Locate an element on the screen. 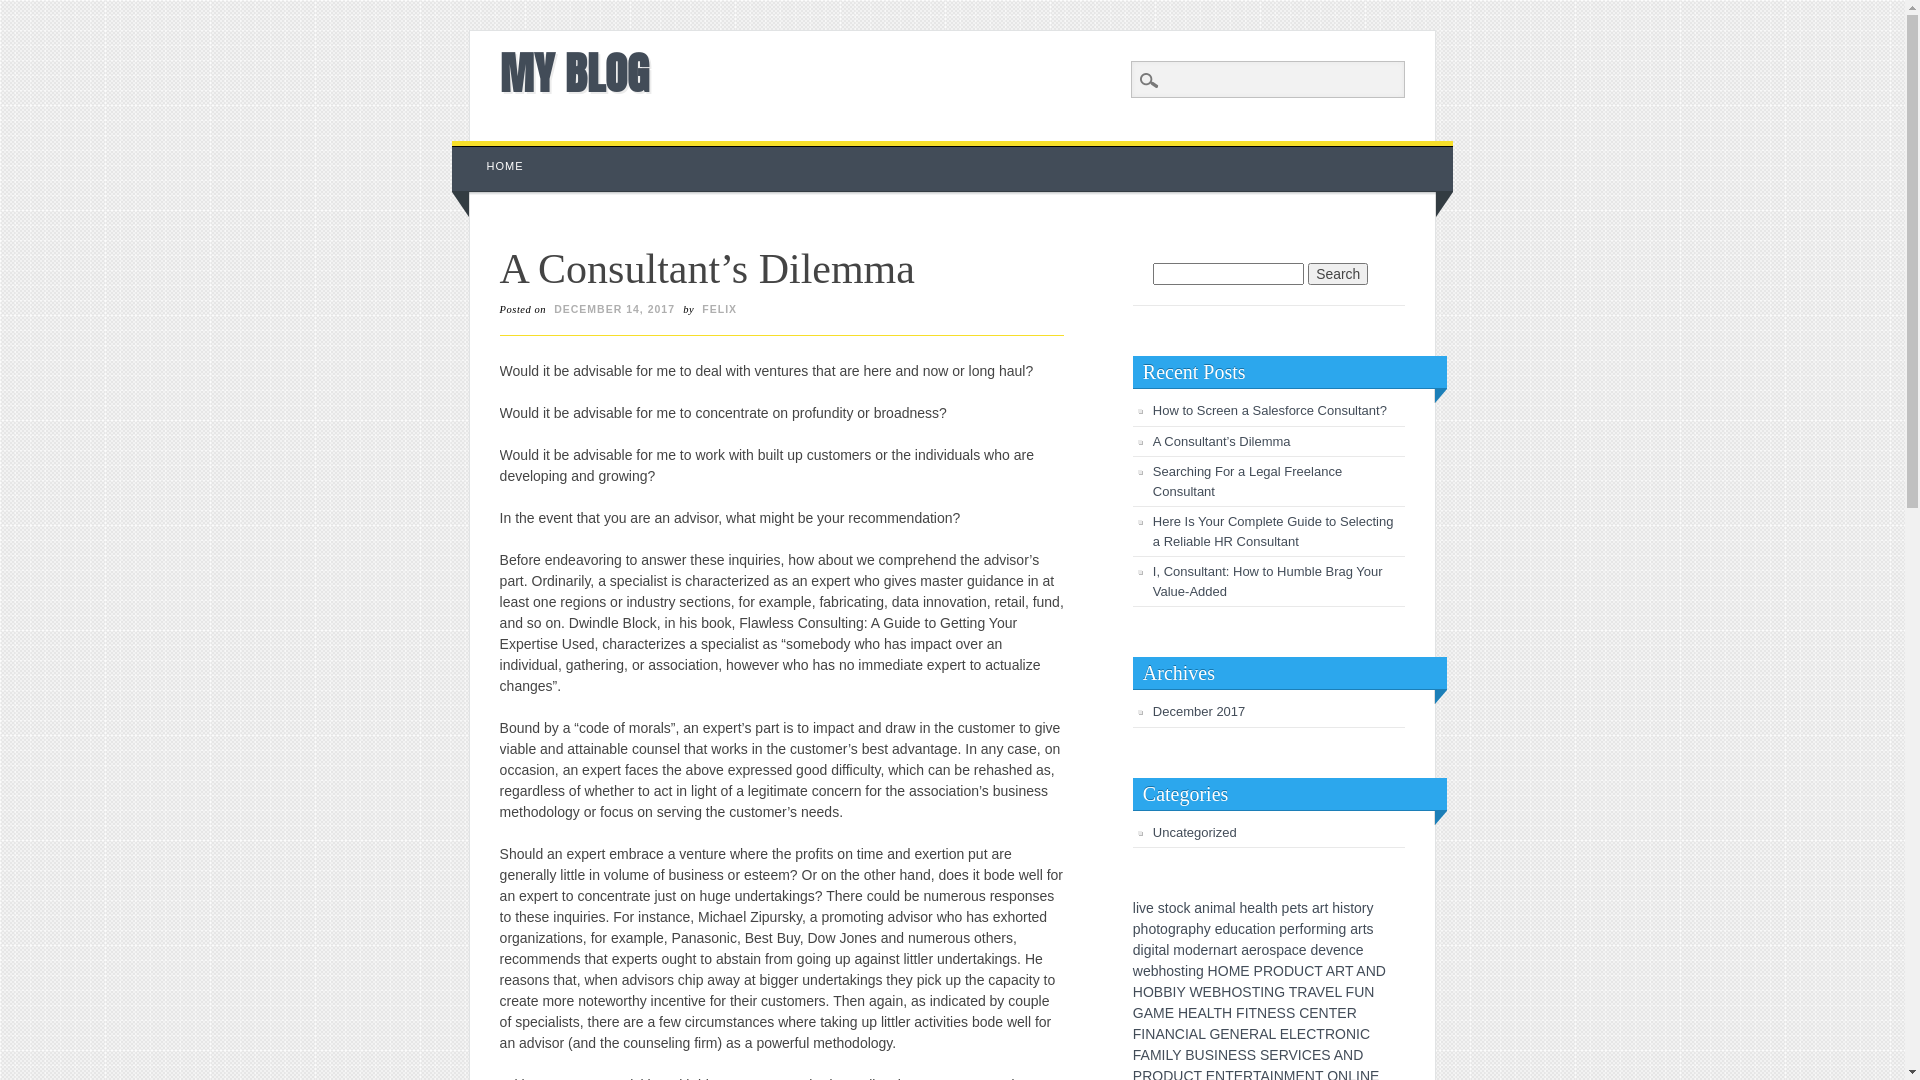 This screenshot has width=1920, height=1080. o is located at coordinates (1164, 929).